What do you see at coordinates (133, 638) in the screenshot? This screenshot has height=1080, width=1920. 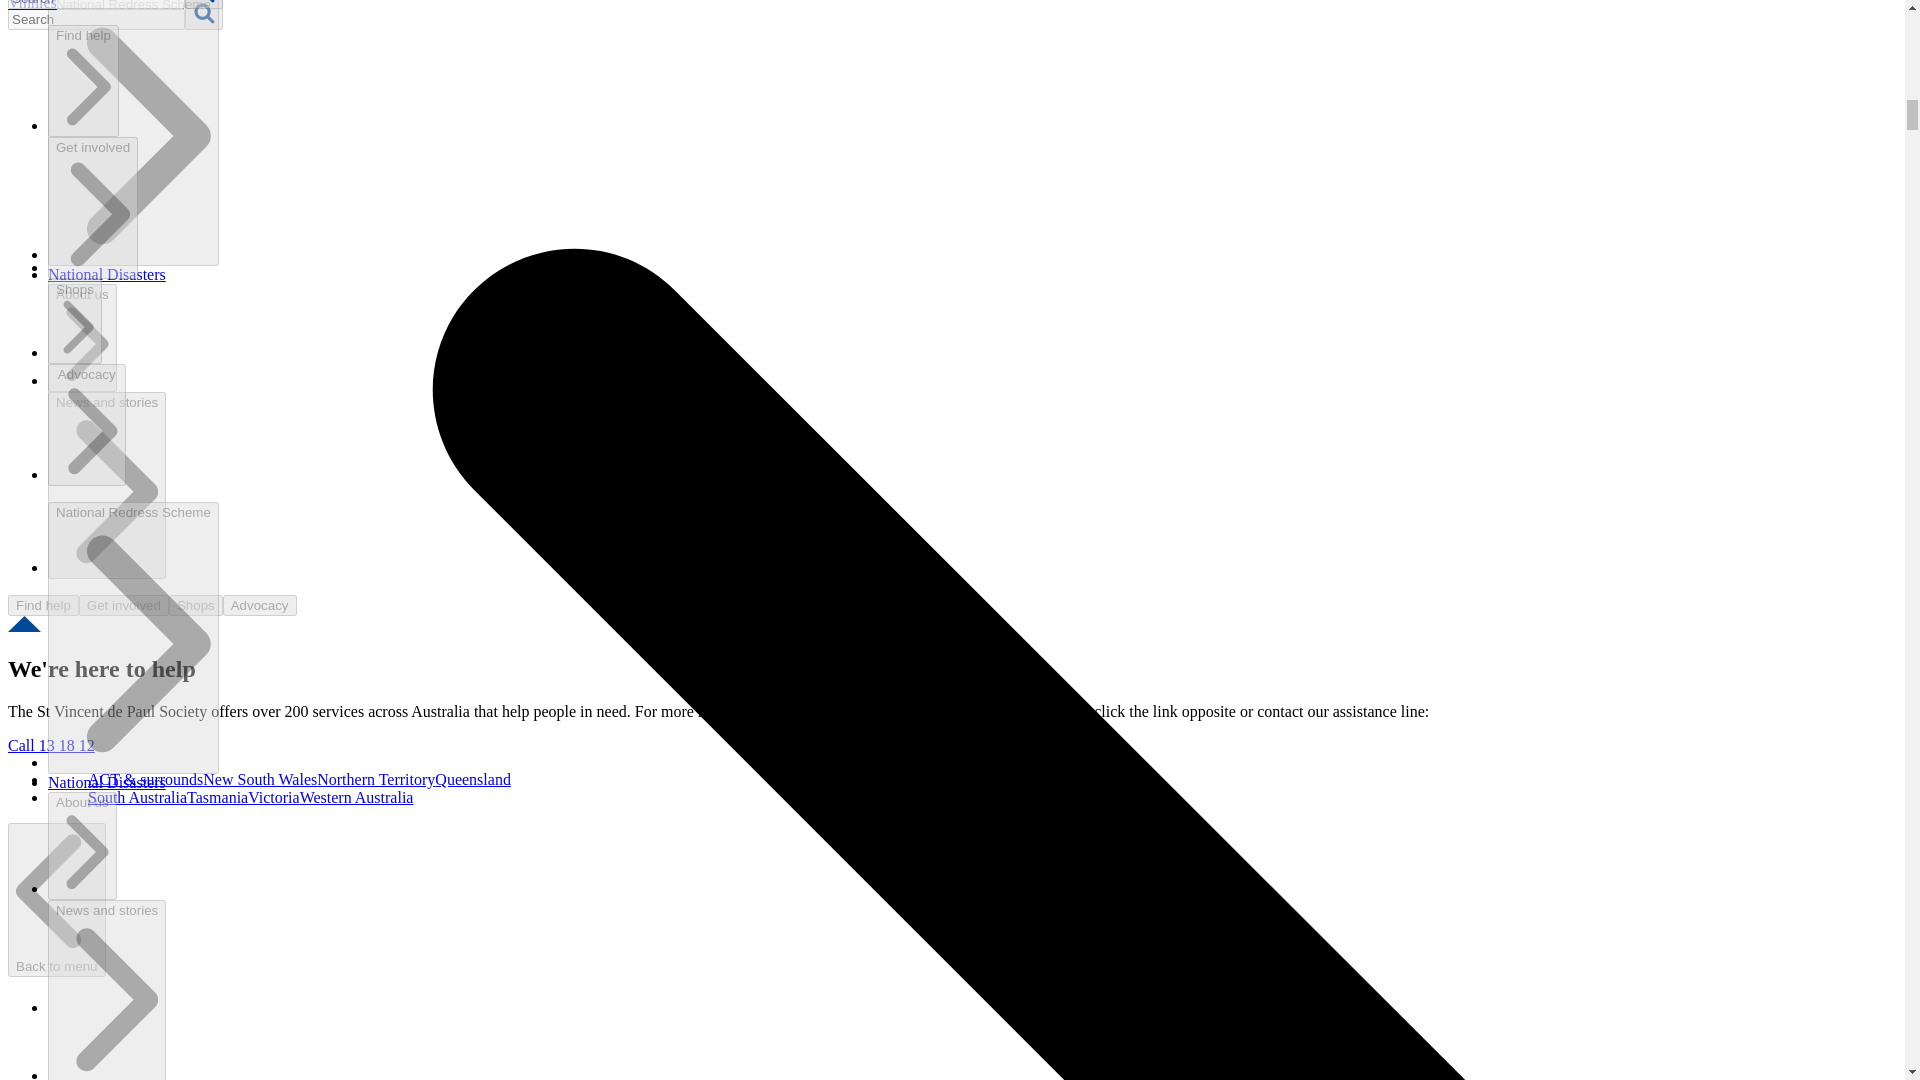 I see `National Redress Scheme` at bounding box center [133, 638].